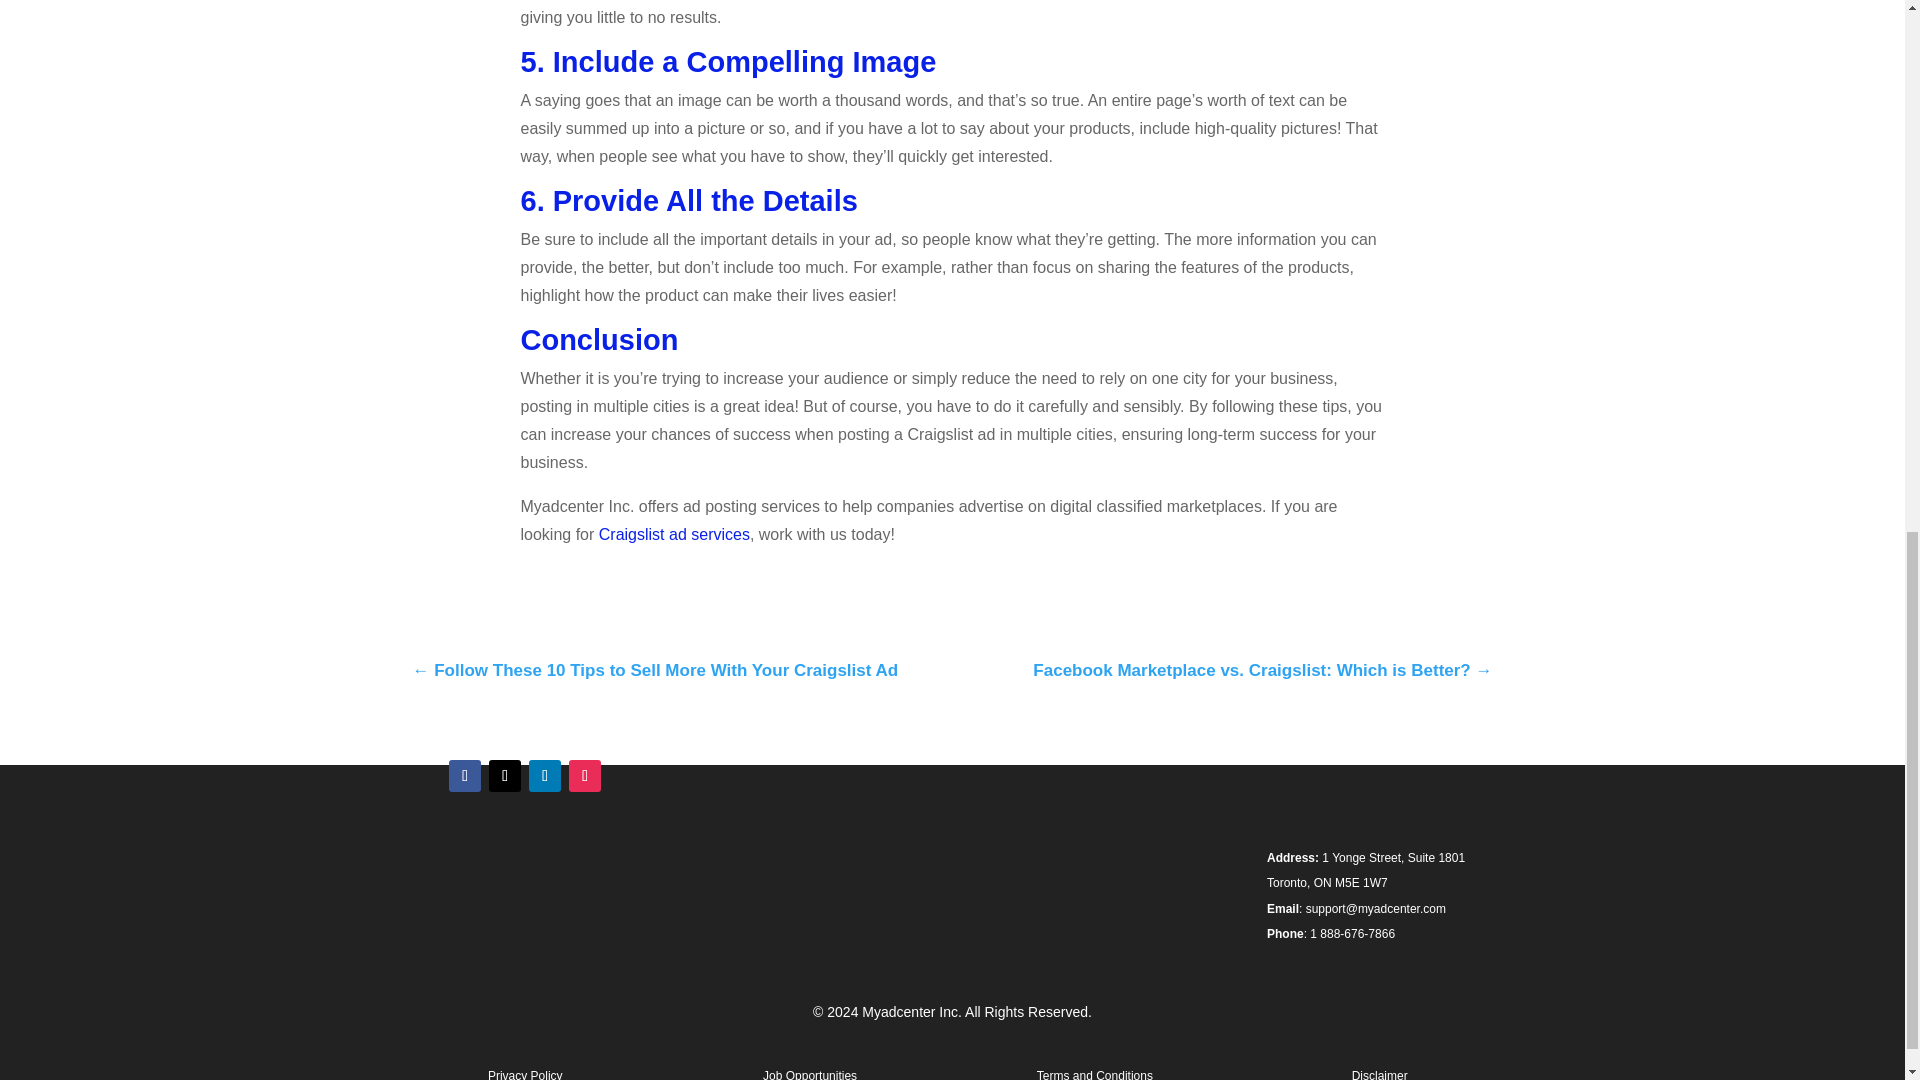  What do you see at coordinates (1094, 1074) in the screenshot?
I see `Terms and Conditions` at bounding box center [1094, 1074].